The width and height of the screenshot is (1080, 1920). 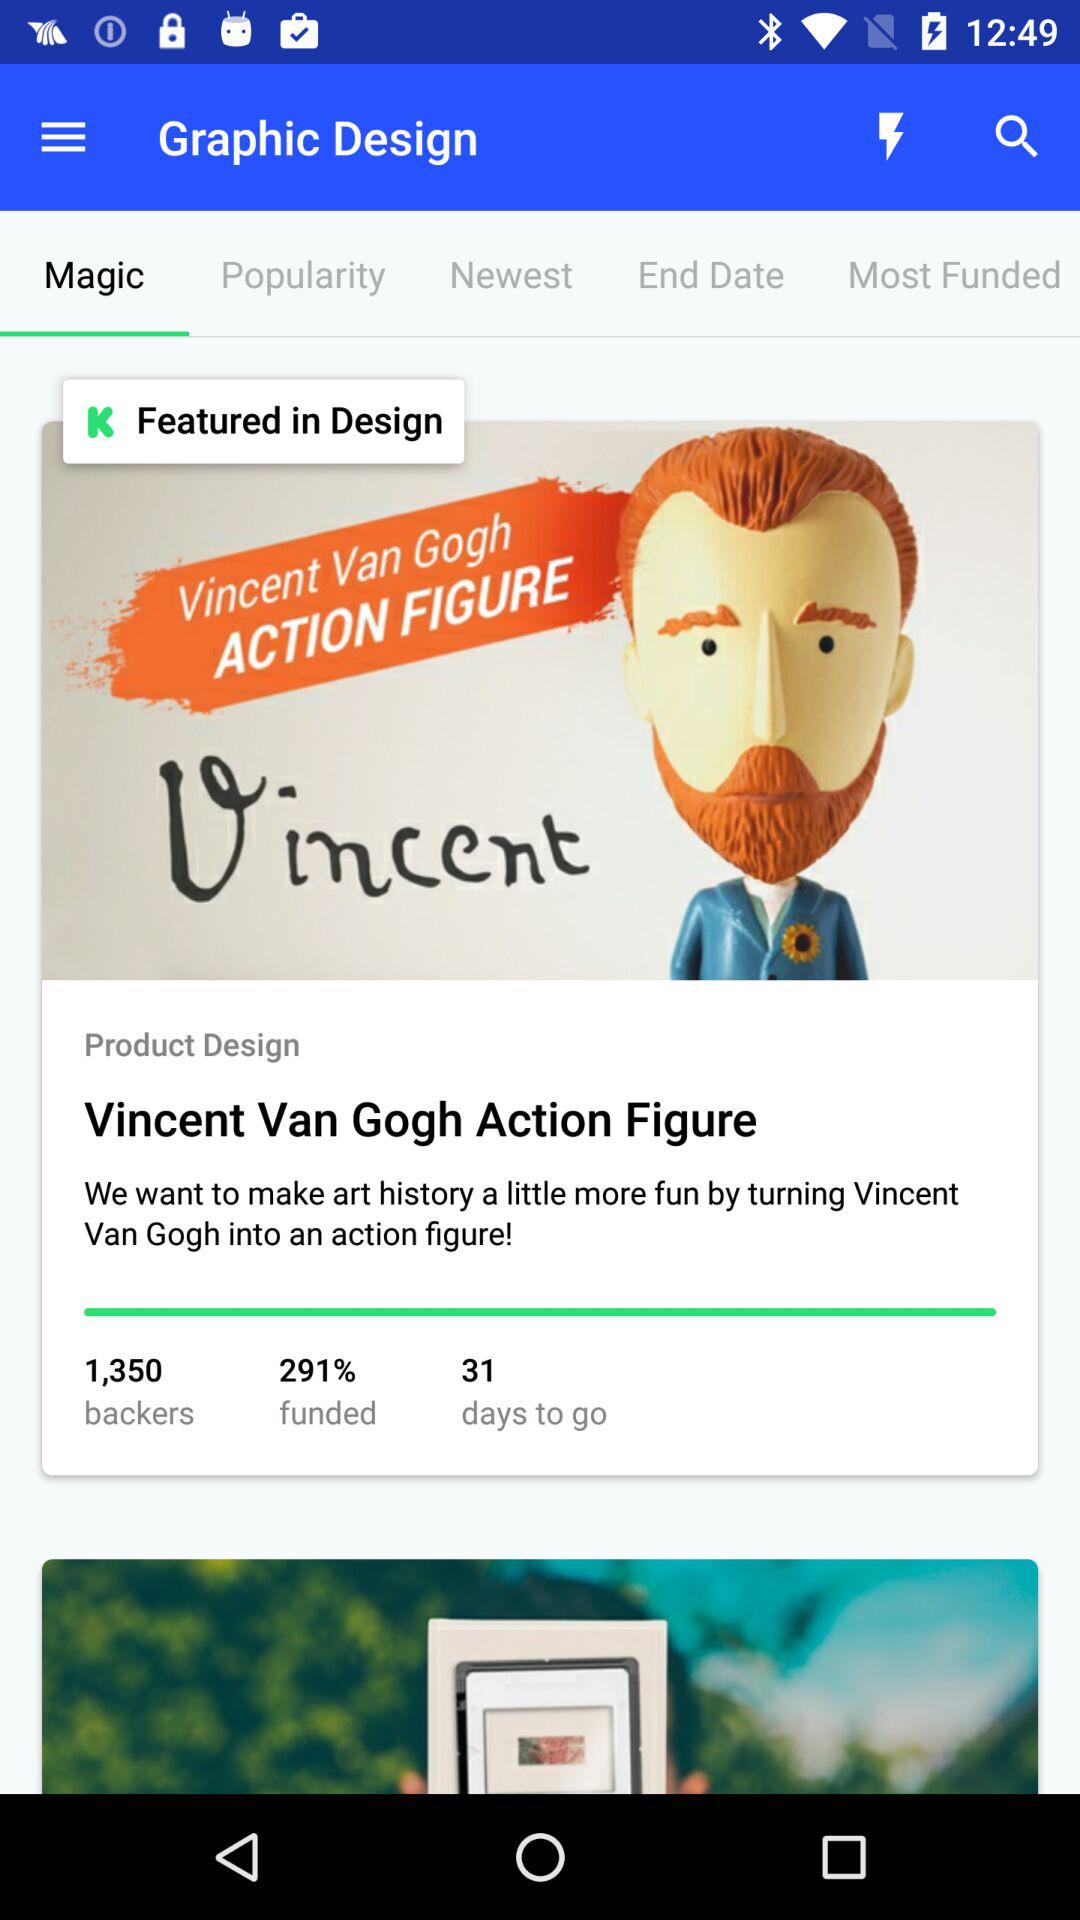 What do you see at coordinates (890, 136) in the screenshot?
I see `press item above most funded icon` at bounding box center [890, 136].